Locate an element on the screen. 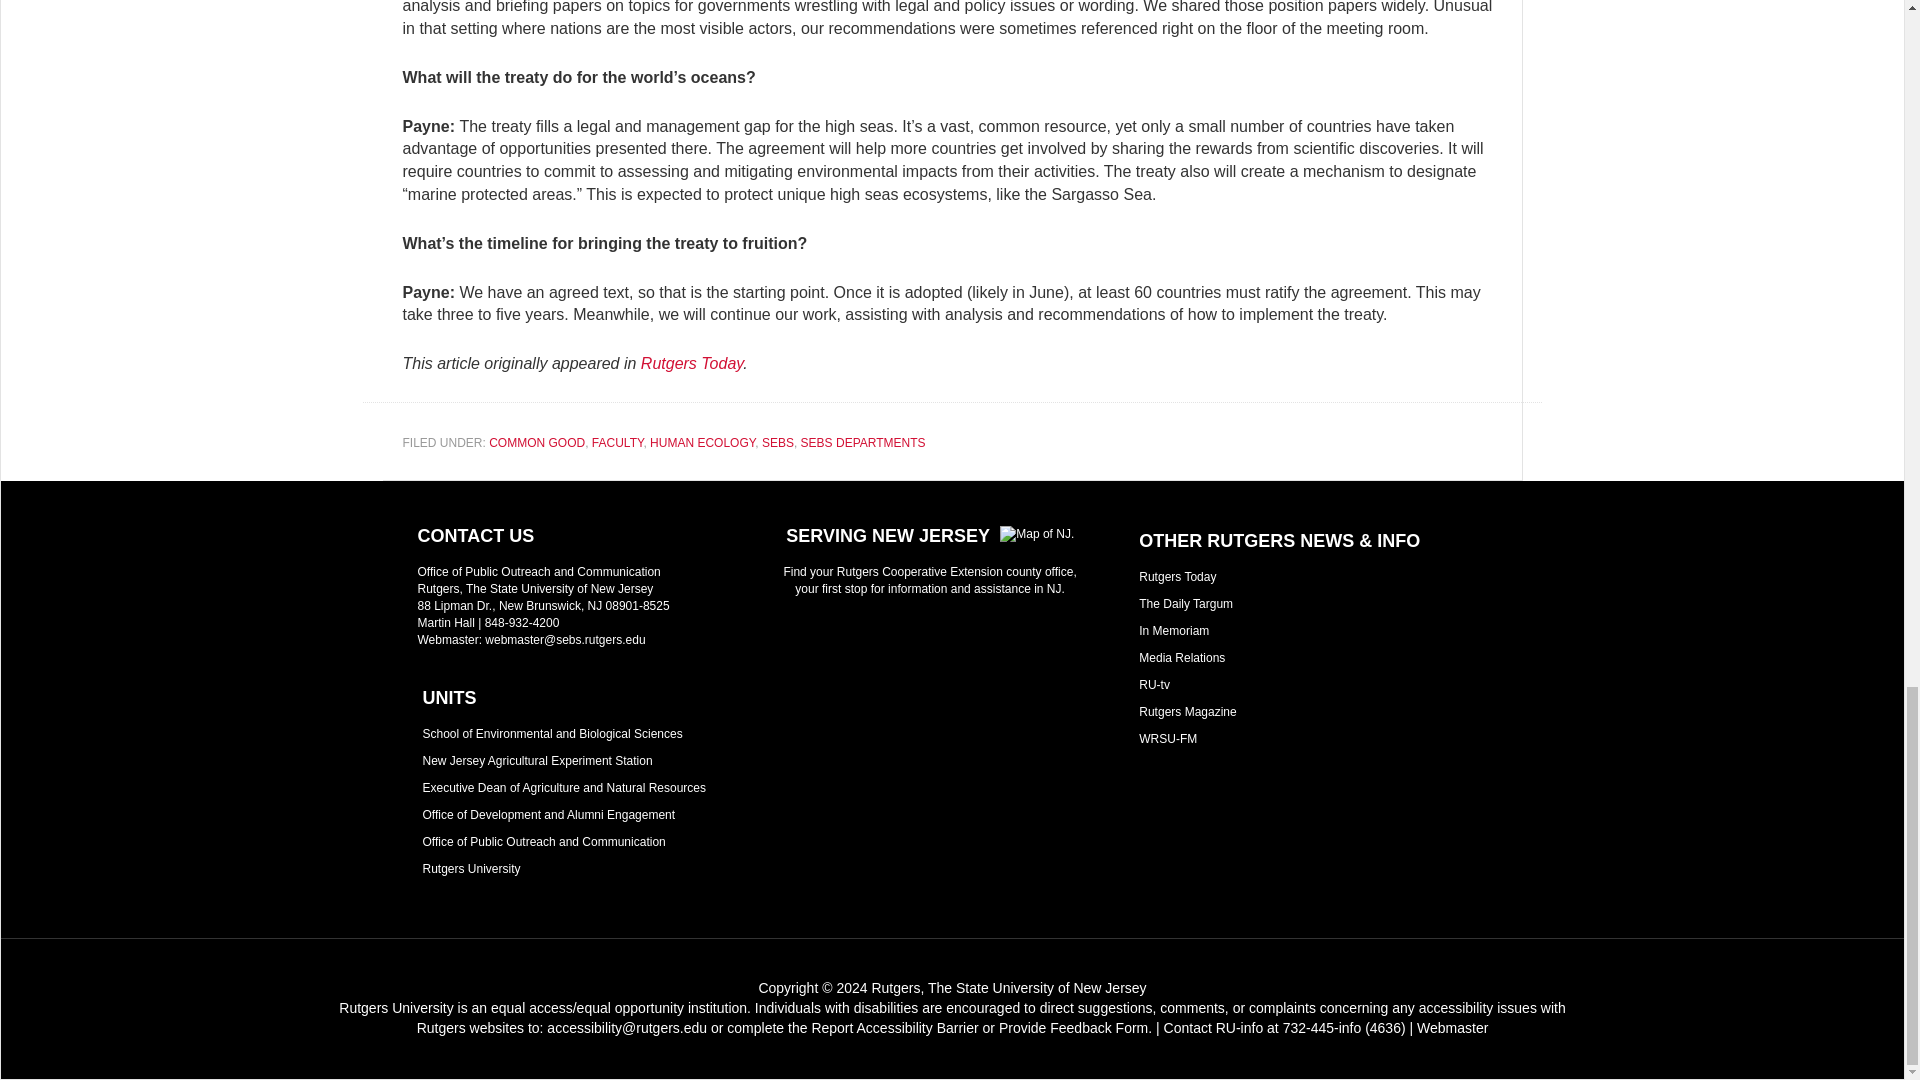 The image size is (1920, 1080). HUMAN ECOLOGY is located at coordinates (702, 443).